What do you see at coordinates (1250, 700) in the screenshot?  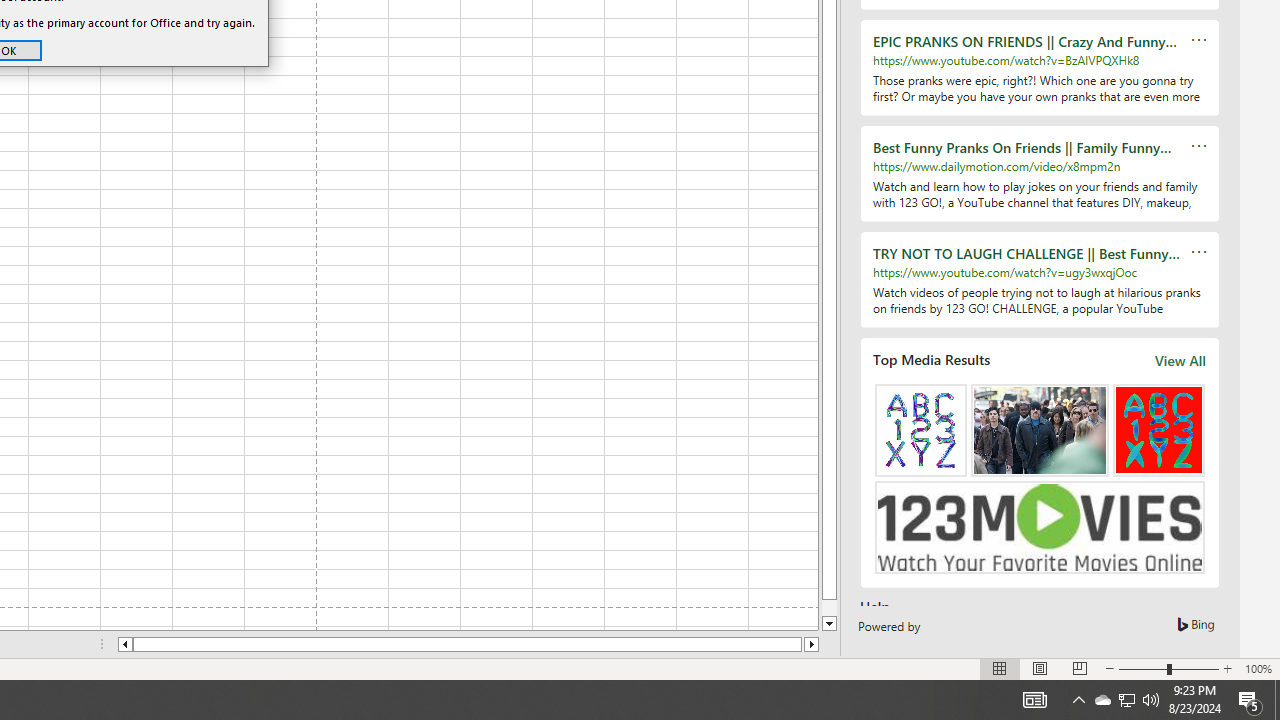 I see `Action Center, 5 new notifications` at bounding box center [1250, 700].